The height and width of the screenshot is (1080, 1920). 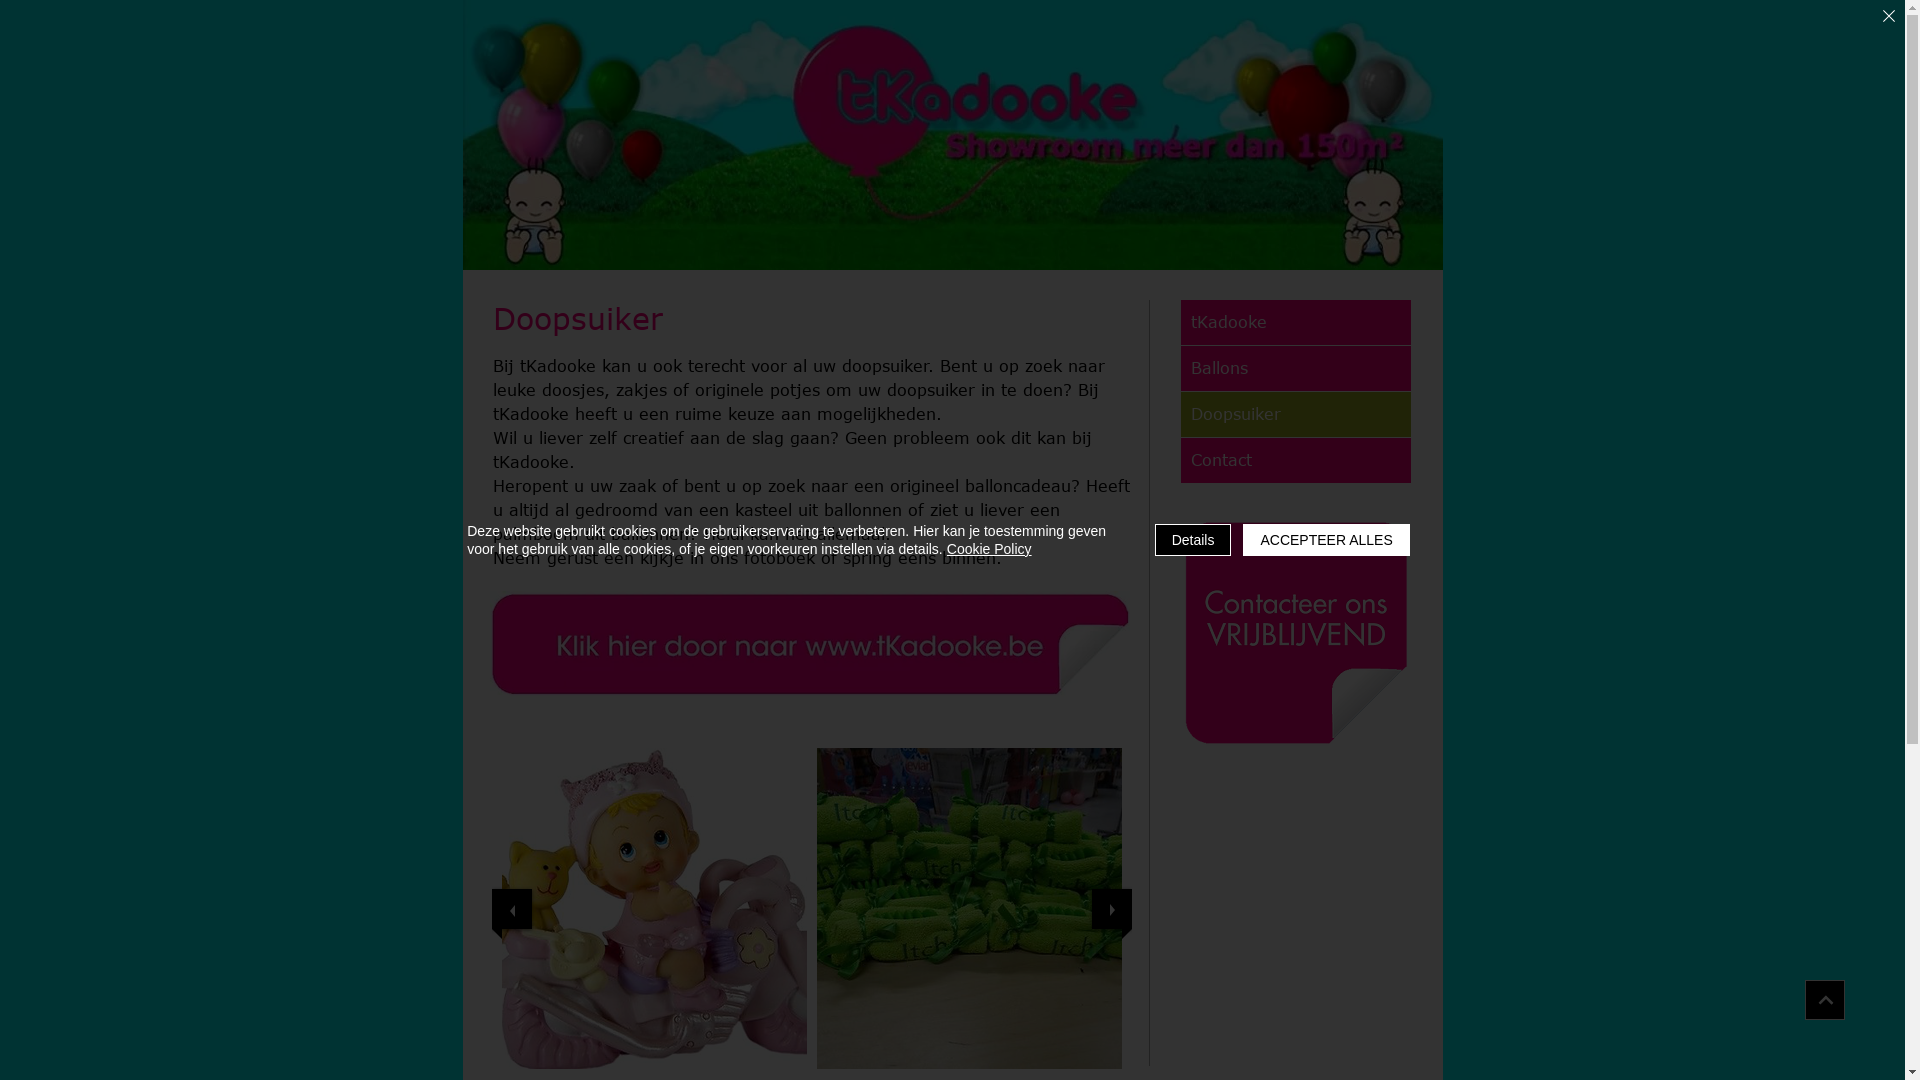 What do you see at coordinates (990, 549) in the screenshot?
I see `Cookie Policy` at bounding box center [990, 549].